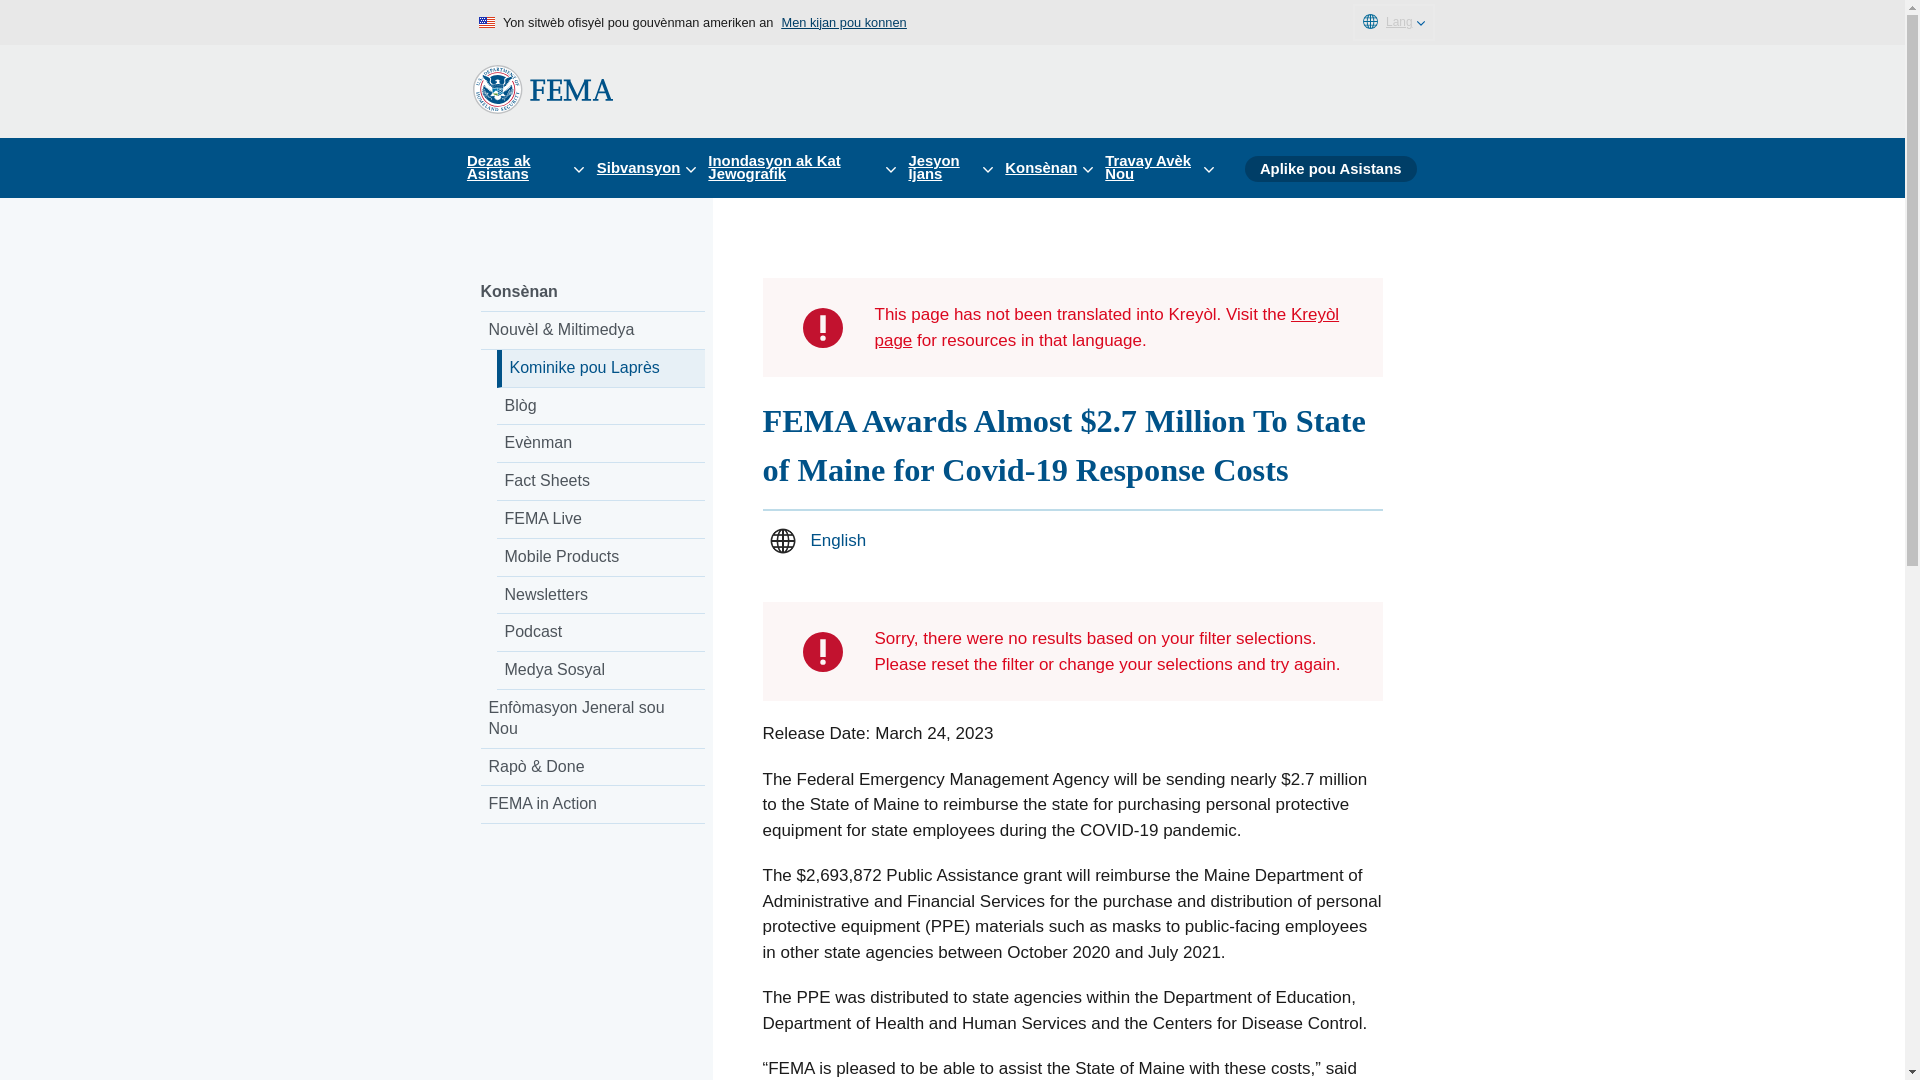 The image size is (1920, 1080). I want to click on Dezas ak Asistans, so click(532, 168).